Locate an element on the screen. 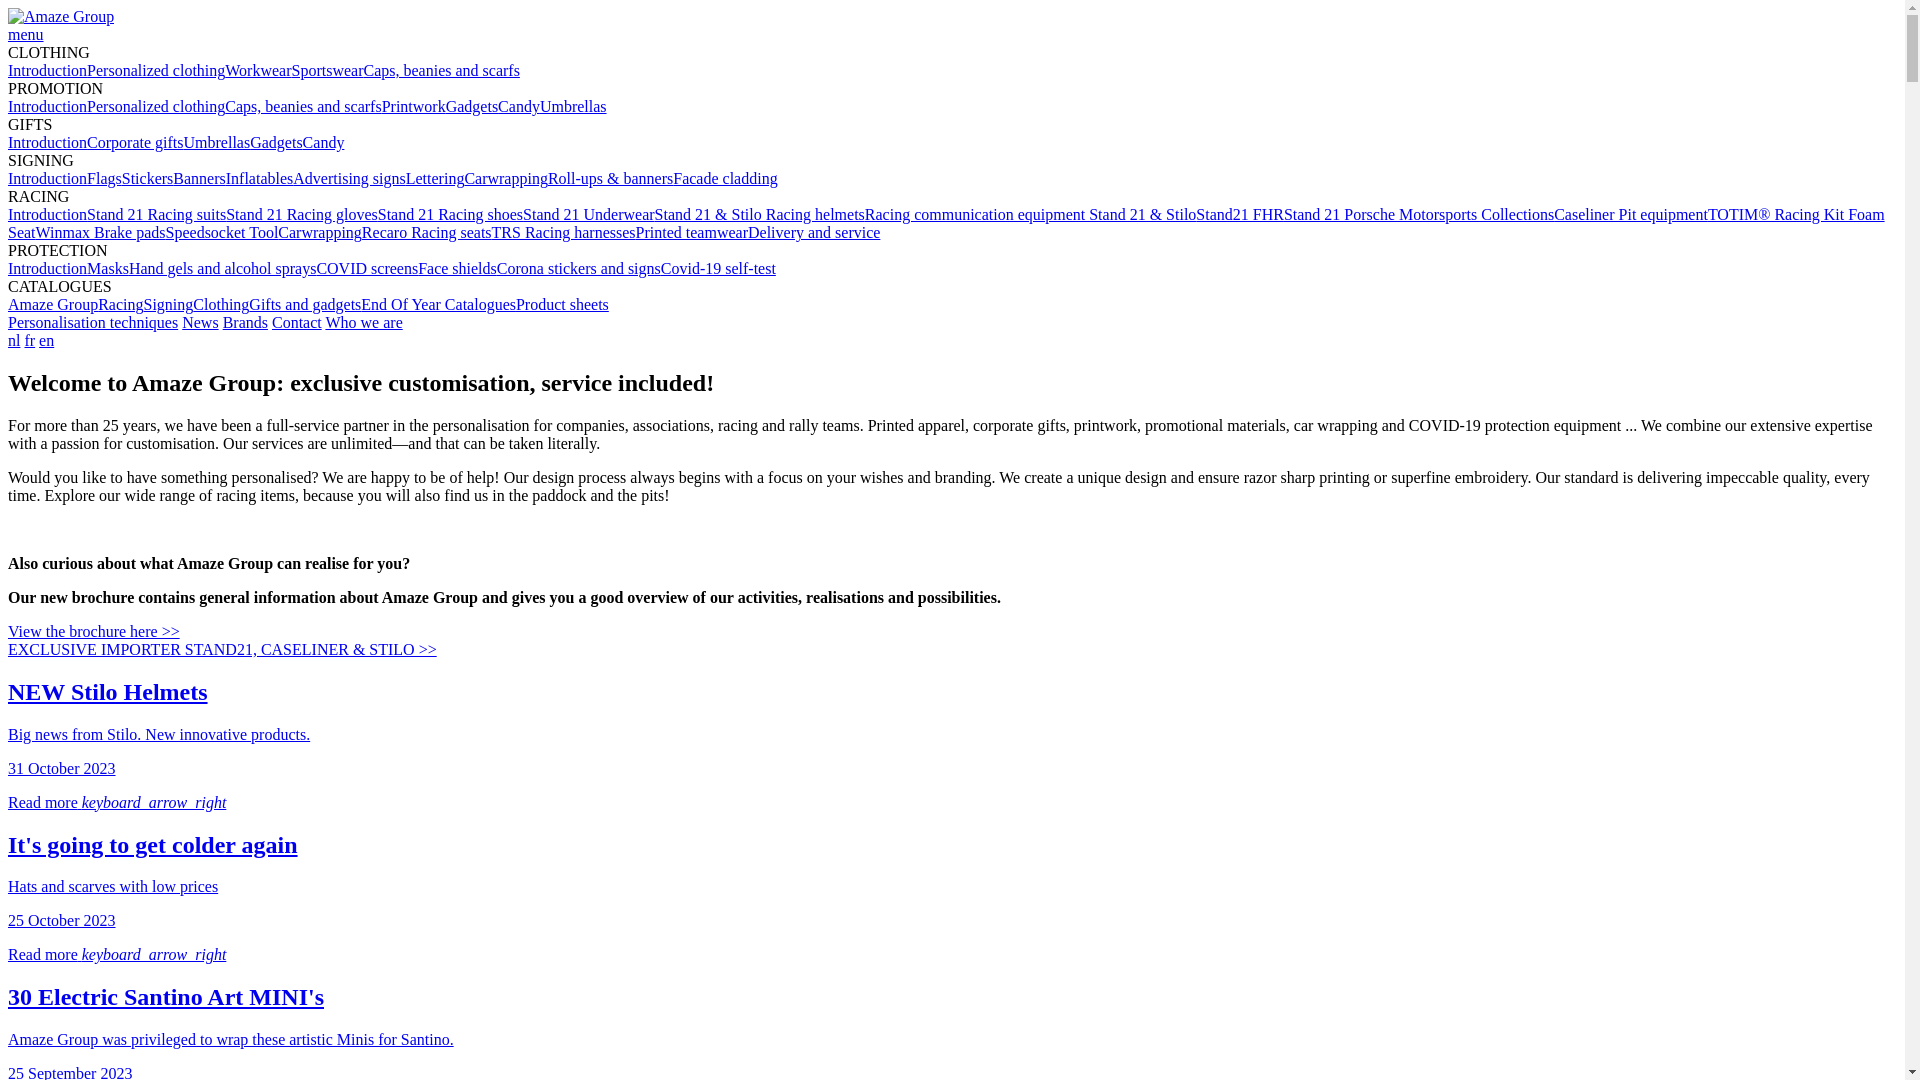 The image size is (1920, 1080). menu is located at coordinates (26, 34).